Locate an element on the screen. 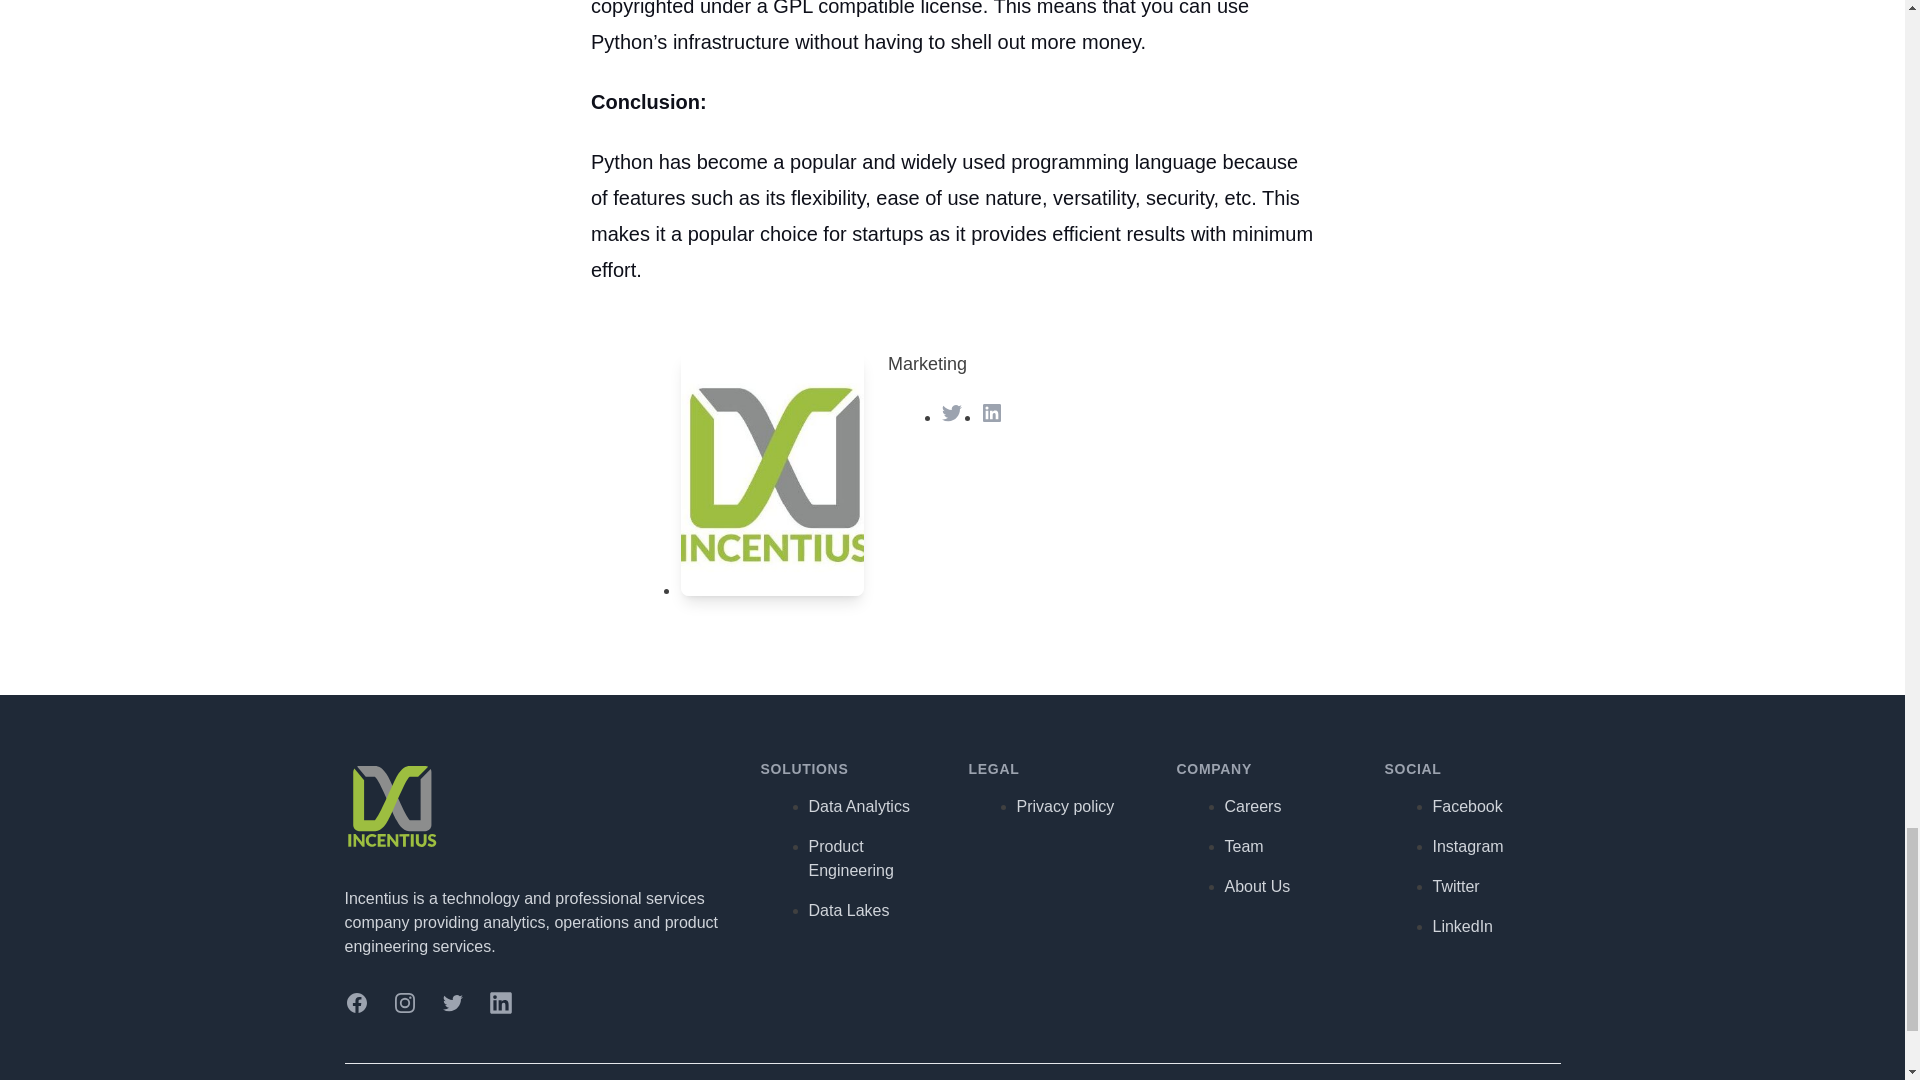  Twitter is located at coordinates (452, 1003).